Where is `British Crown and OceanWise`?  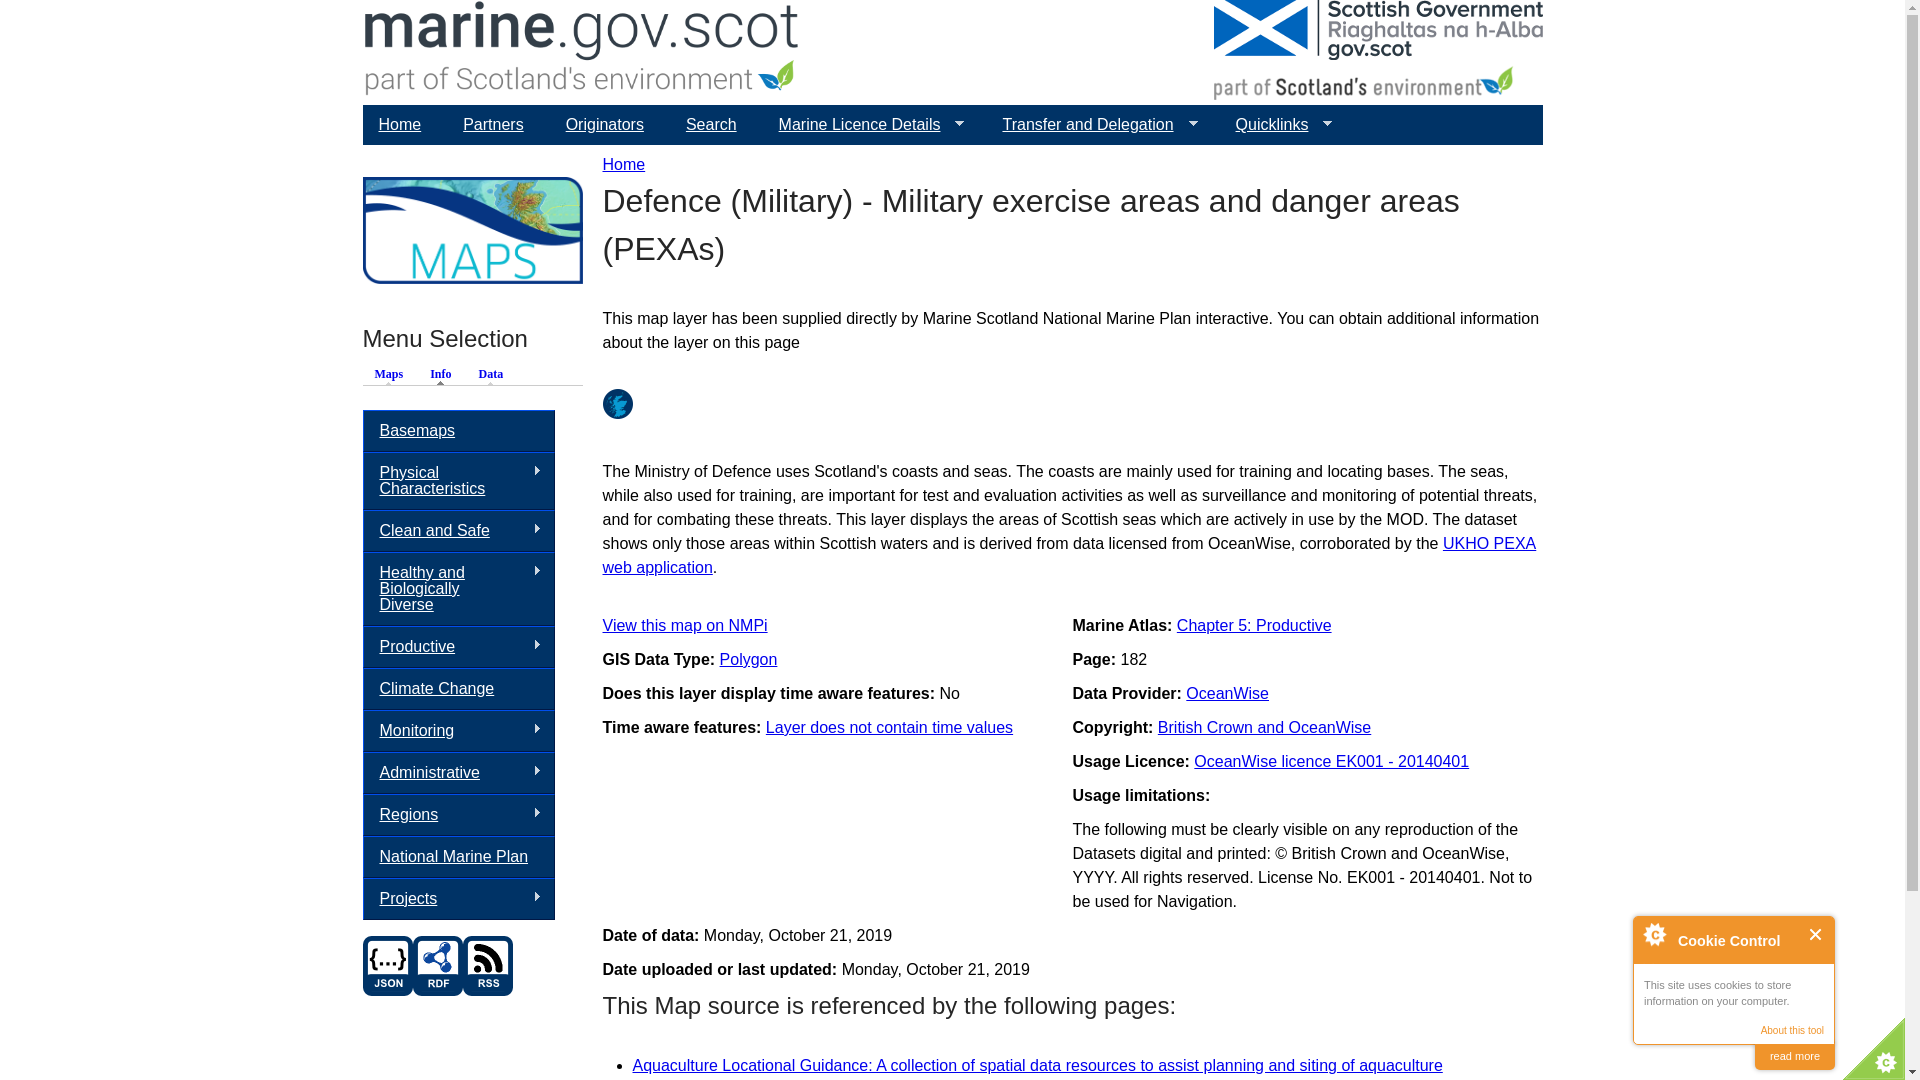
British Crown and OceanWise is located at coordinates (1264, 727).